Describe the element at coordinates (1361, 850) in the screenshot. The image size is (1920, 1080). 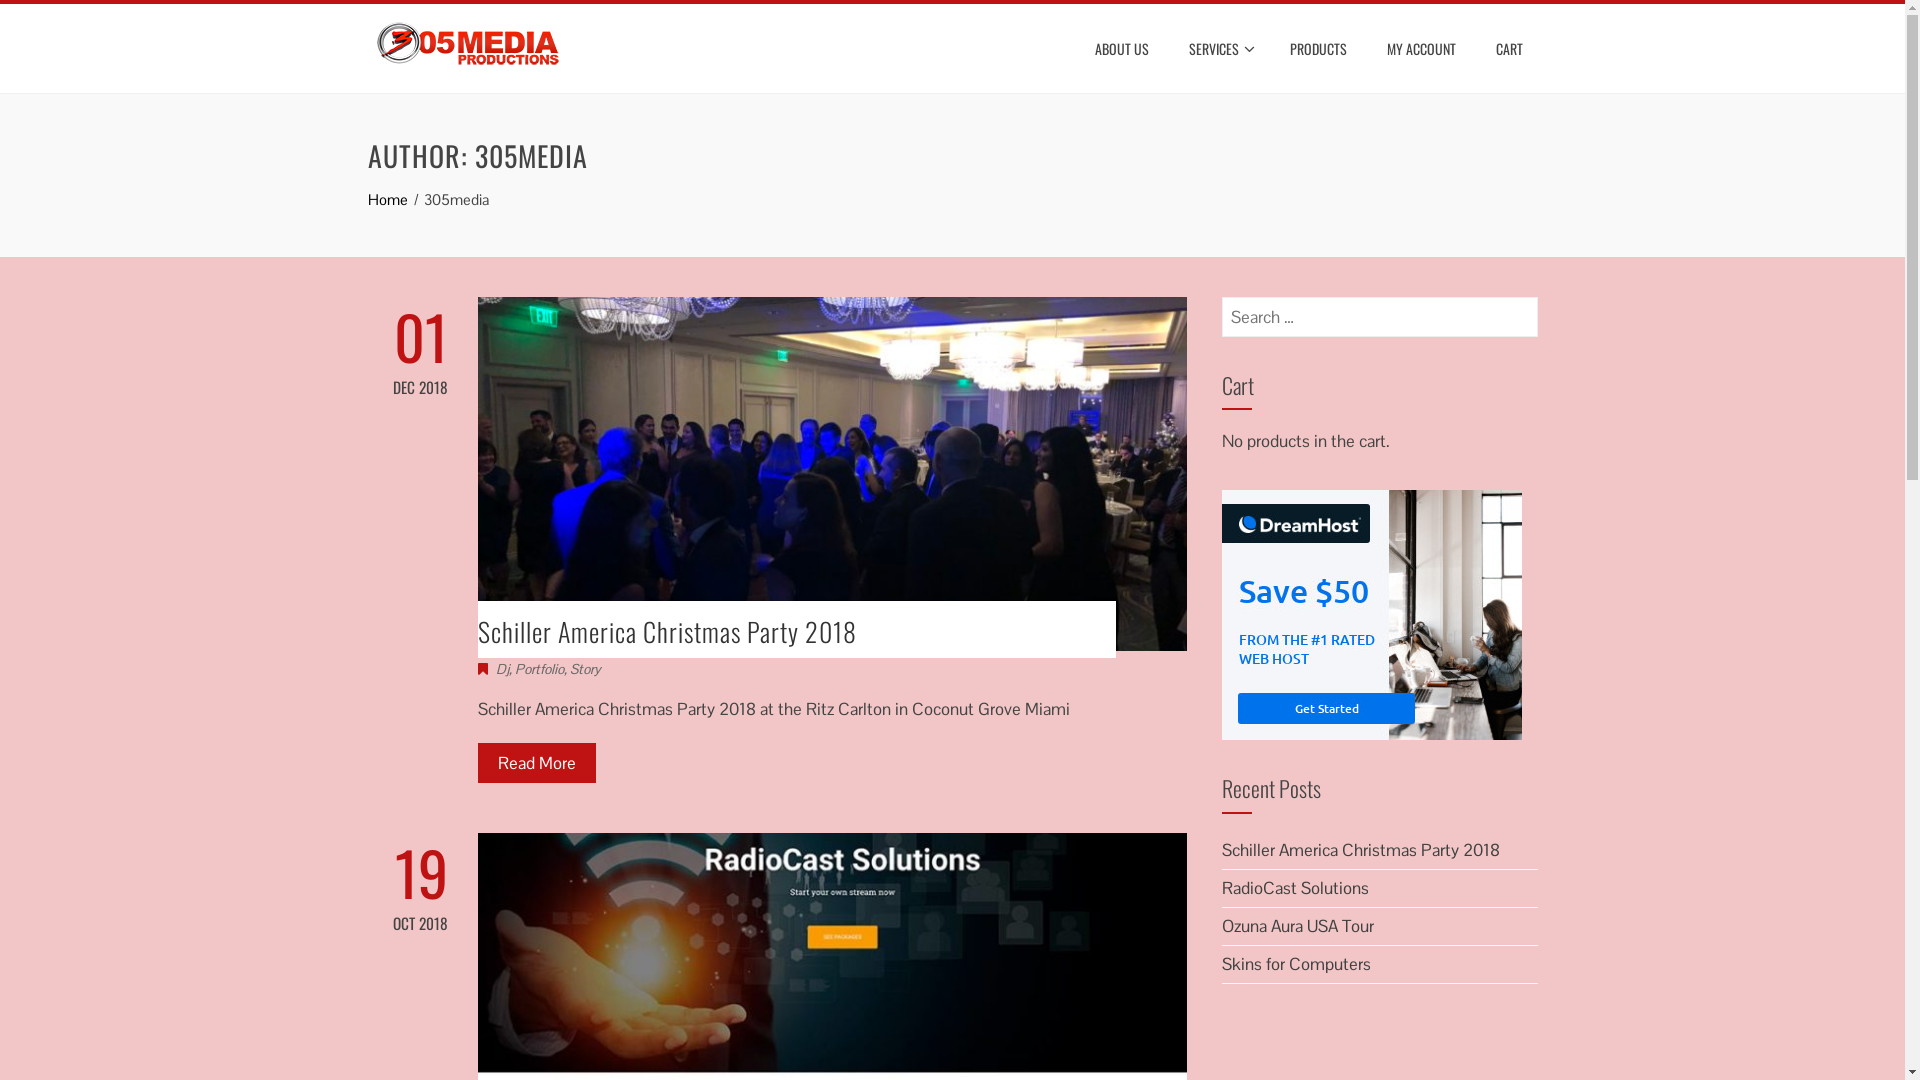
I see `Schiller America Christmas Party 2018` at that location.